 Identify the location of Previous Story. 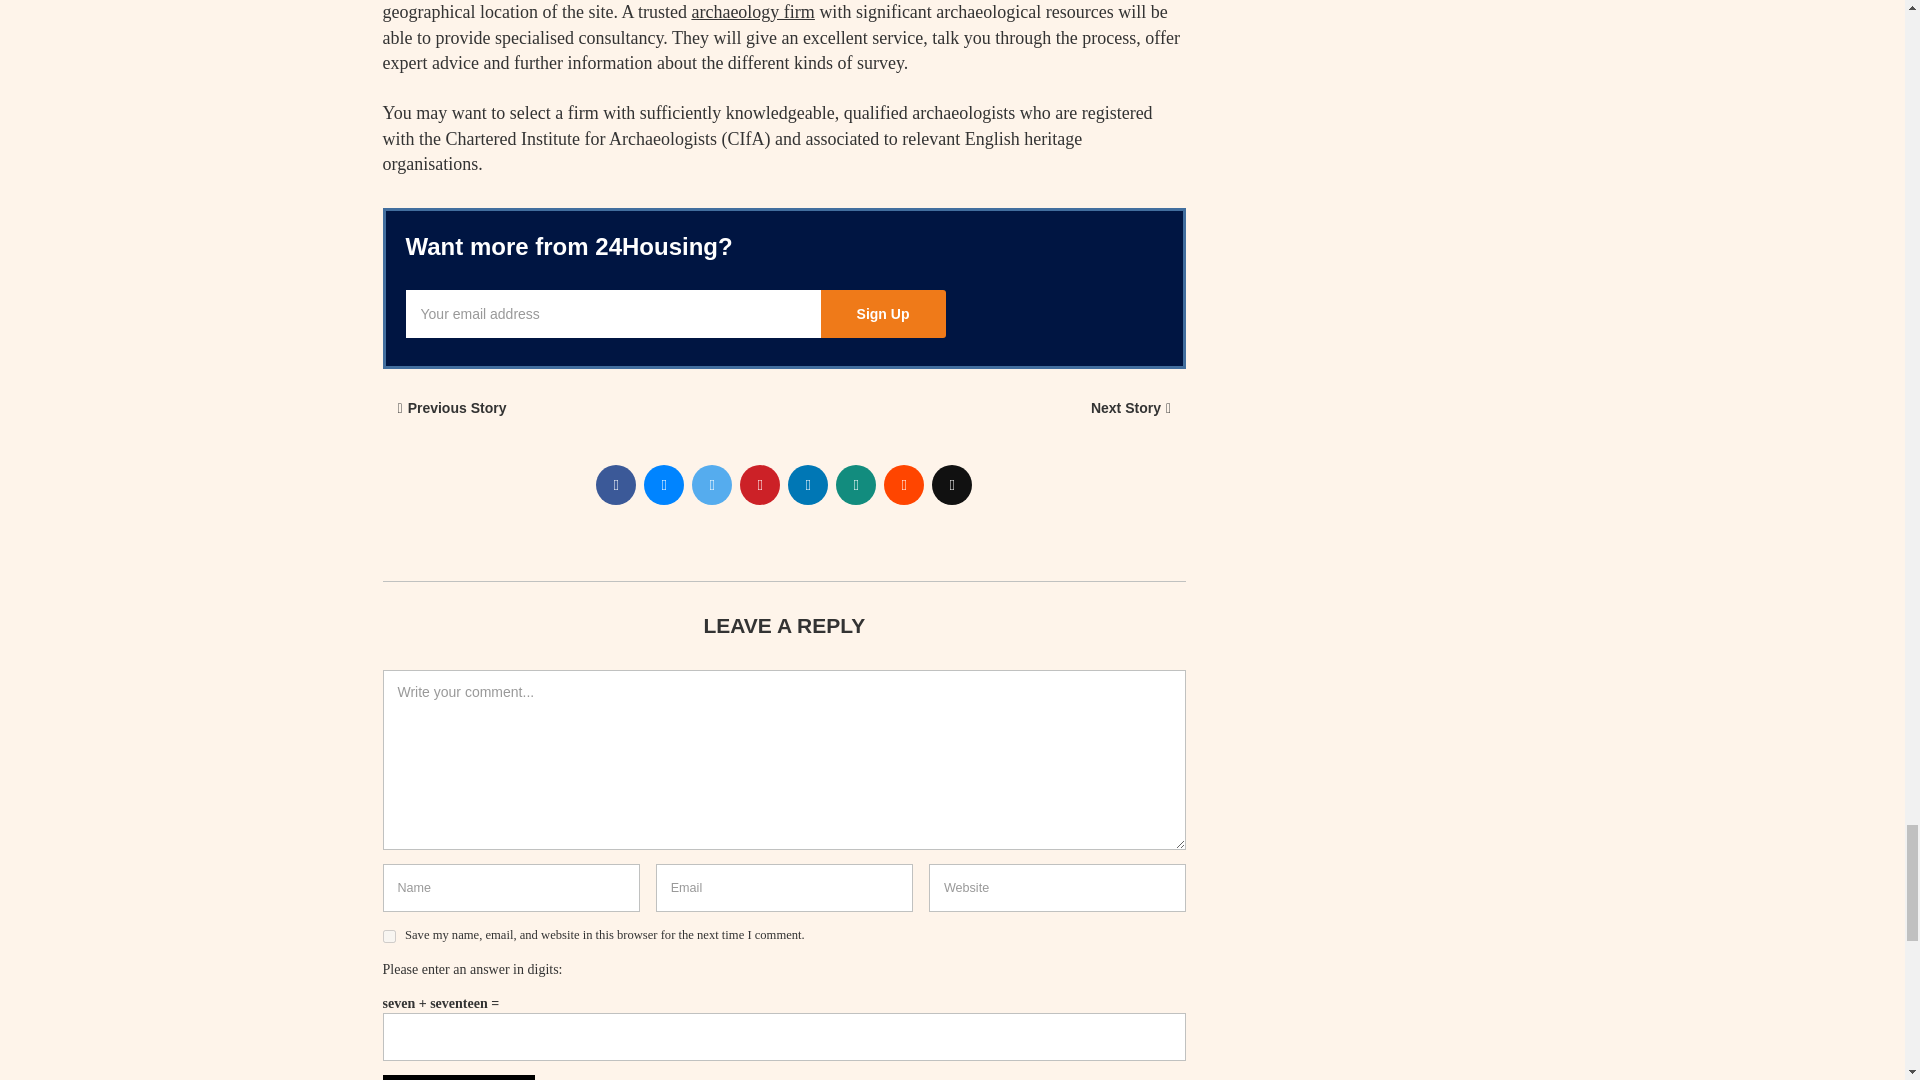
(452, 408).